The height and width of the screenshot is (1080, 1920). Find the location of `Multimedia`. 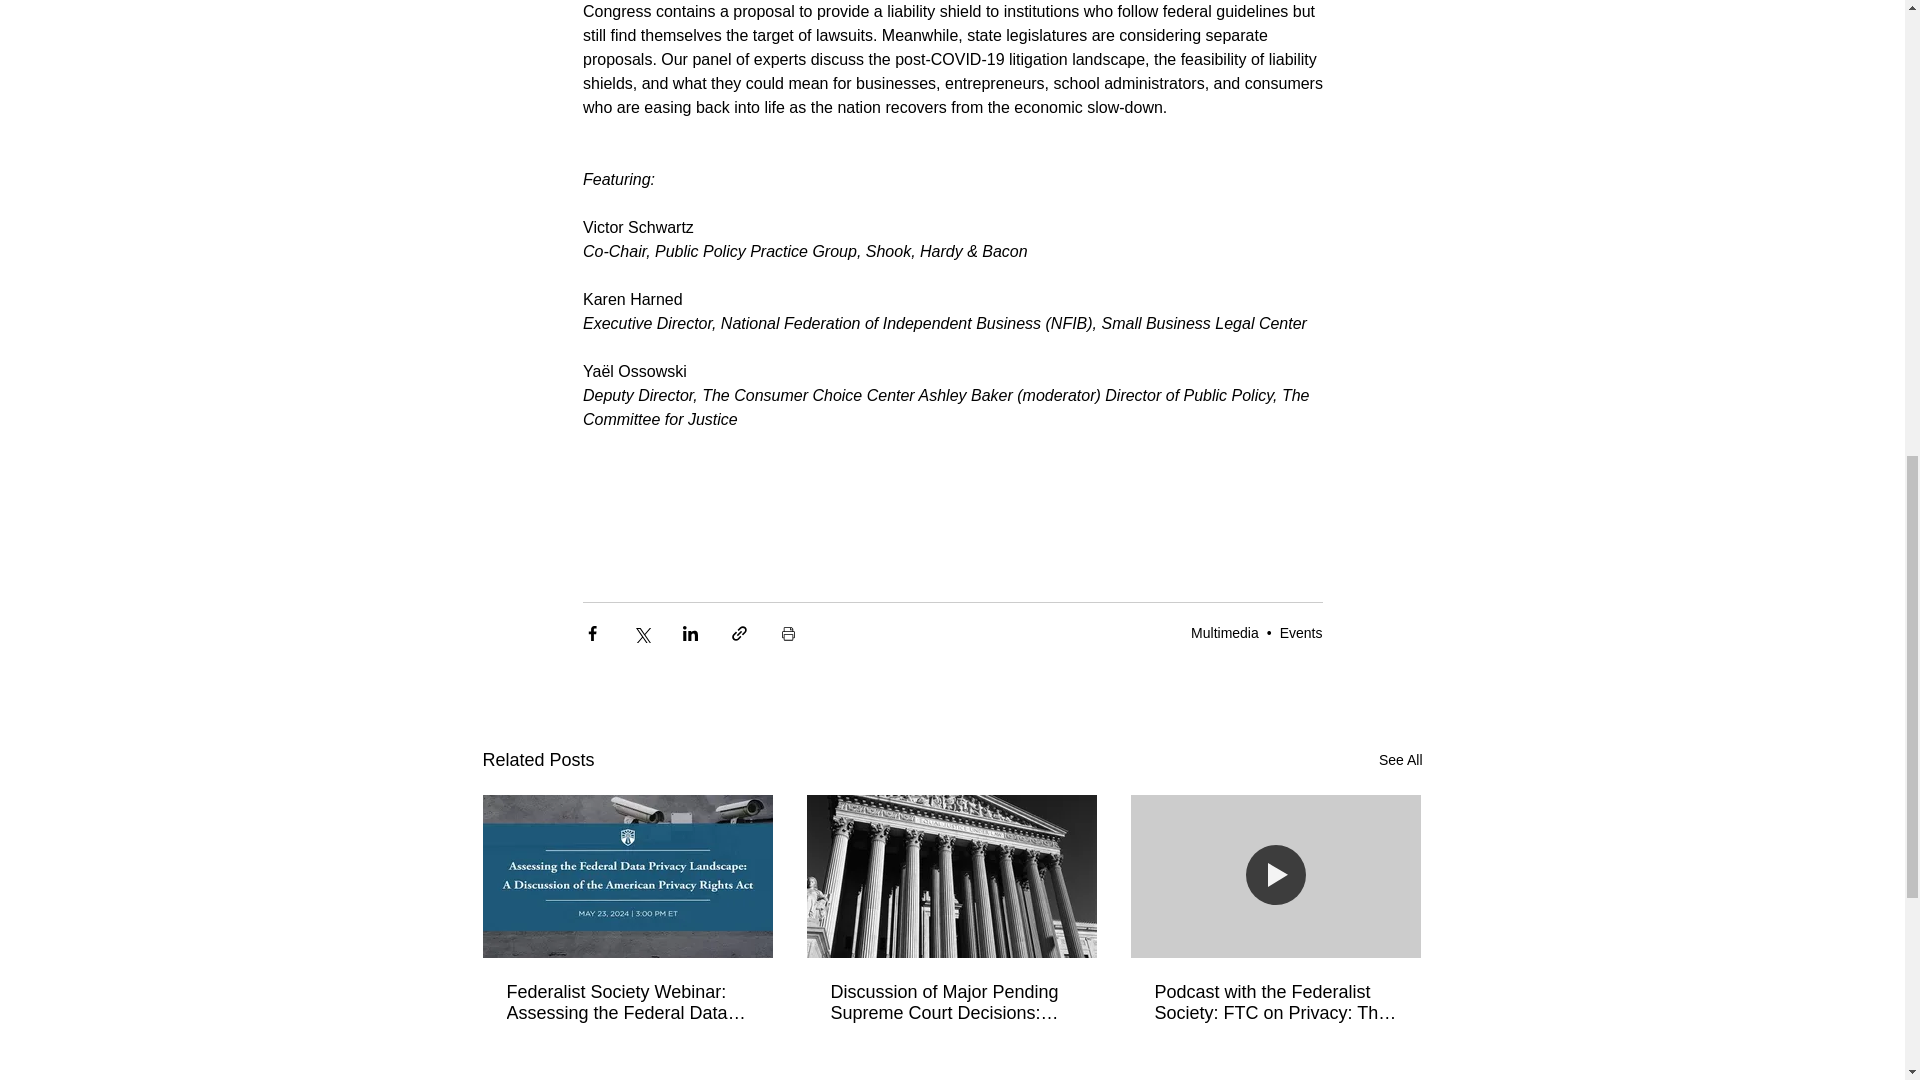

Multimedia is located at coordinates (1224, 633).